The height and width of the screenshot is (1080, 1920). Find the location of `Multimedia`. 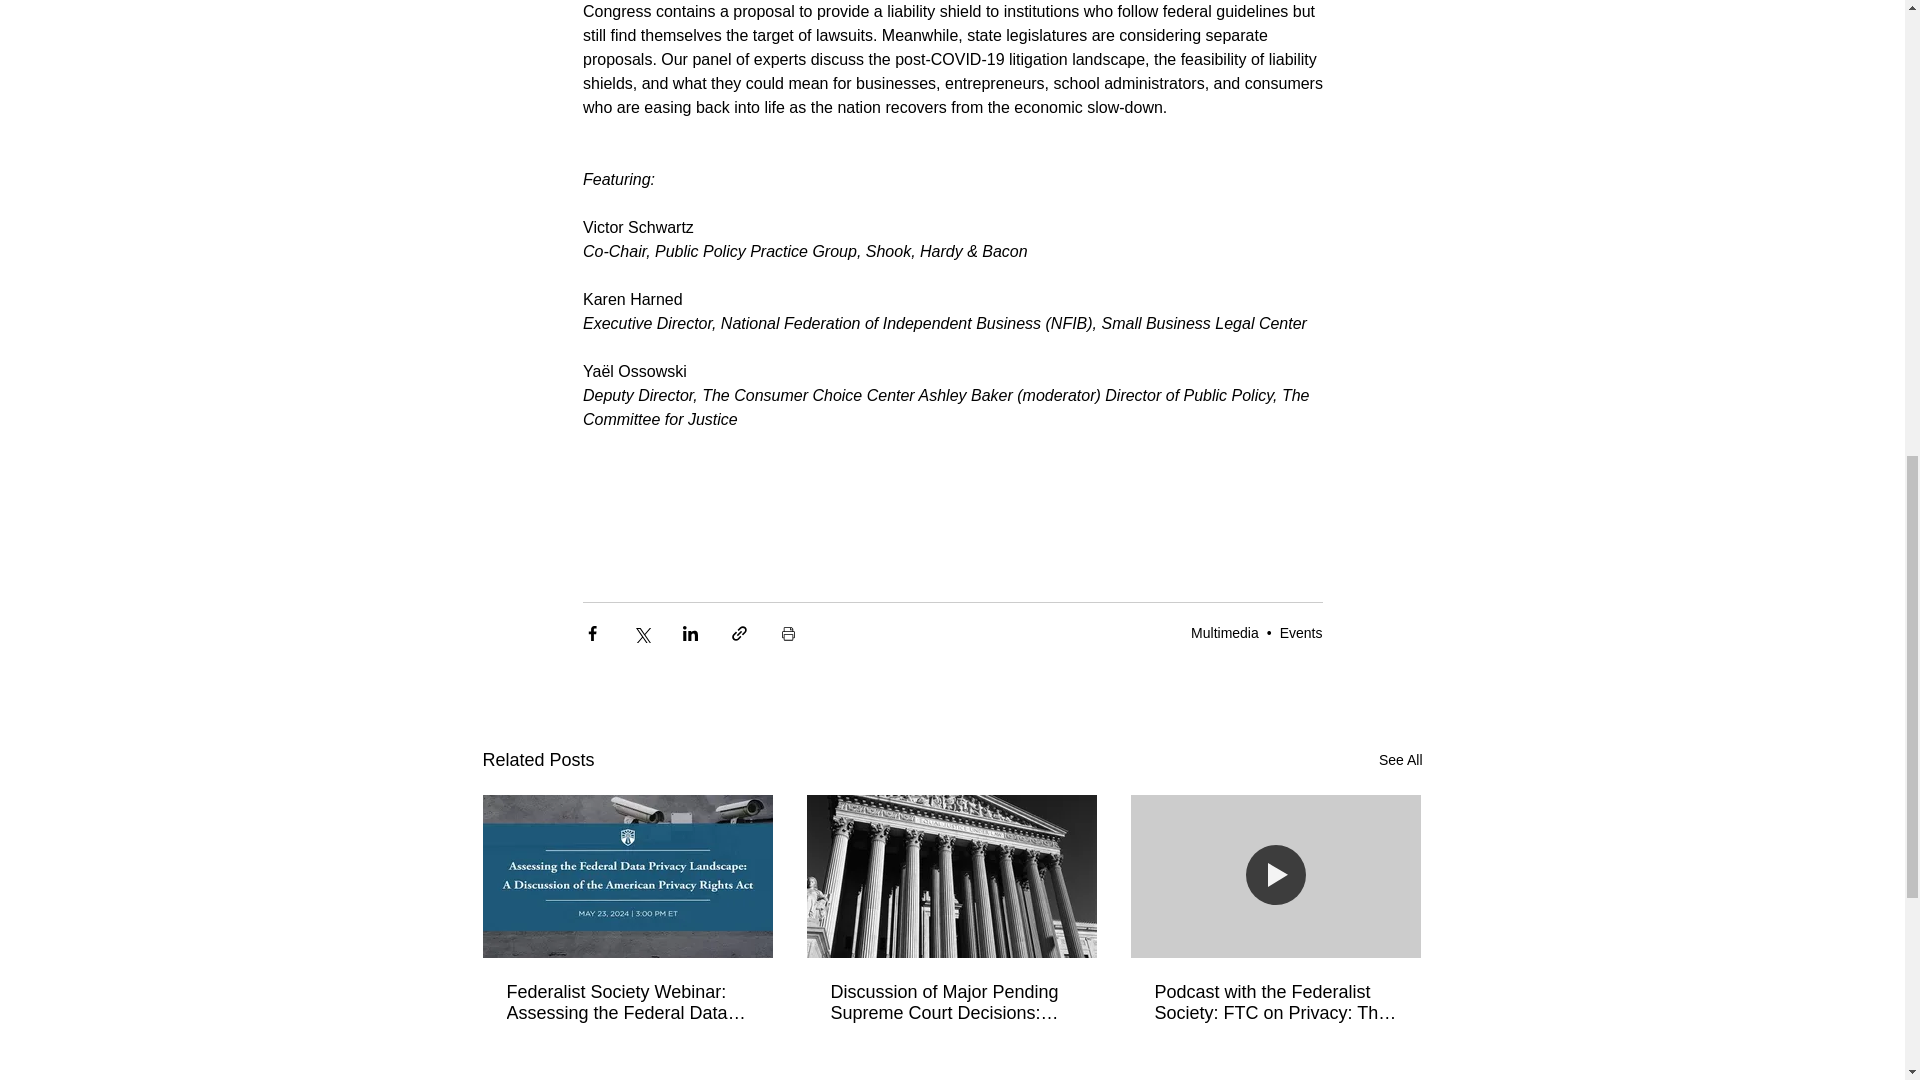

Multimedia is located at coordinates (1224, 633).